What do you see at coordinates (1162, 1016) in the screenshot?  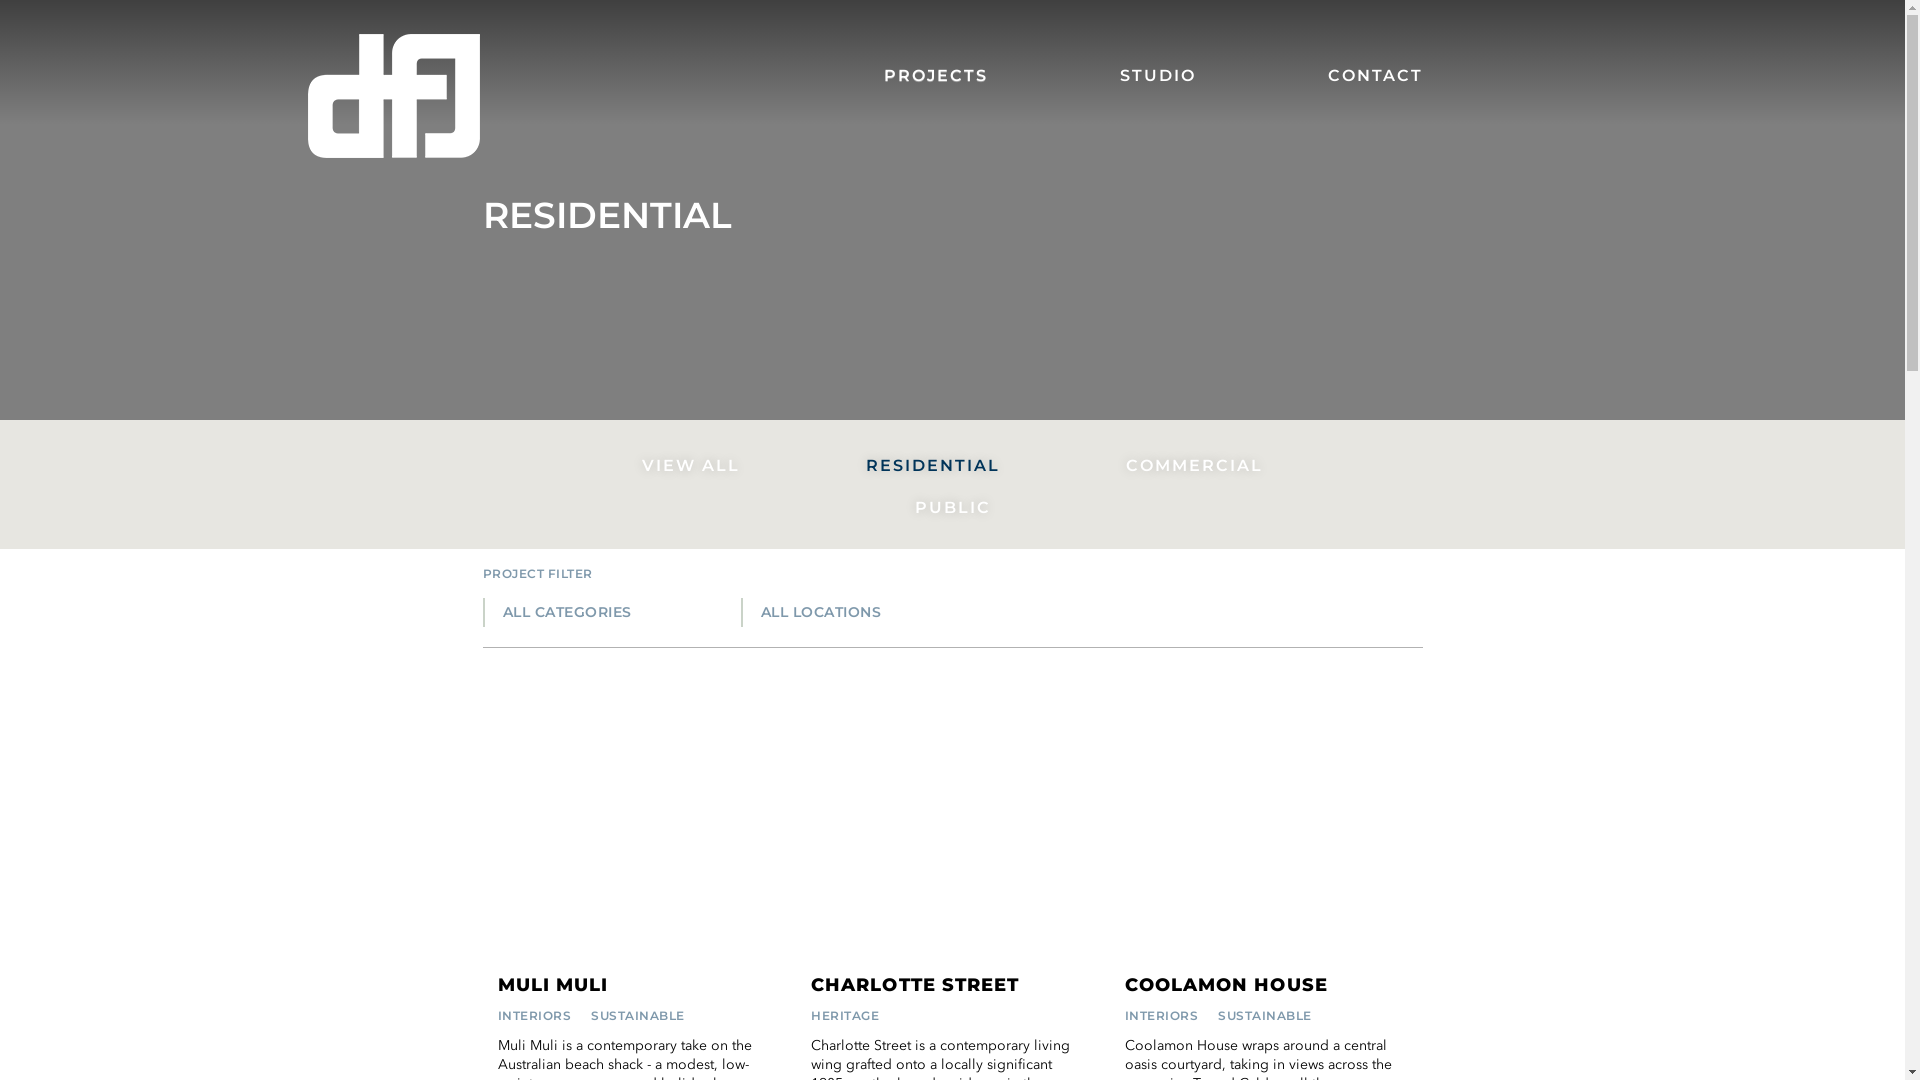 I see `INTERIORS` at bounding box center [1162, 1016].